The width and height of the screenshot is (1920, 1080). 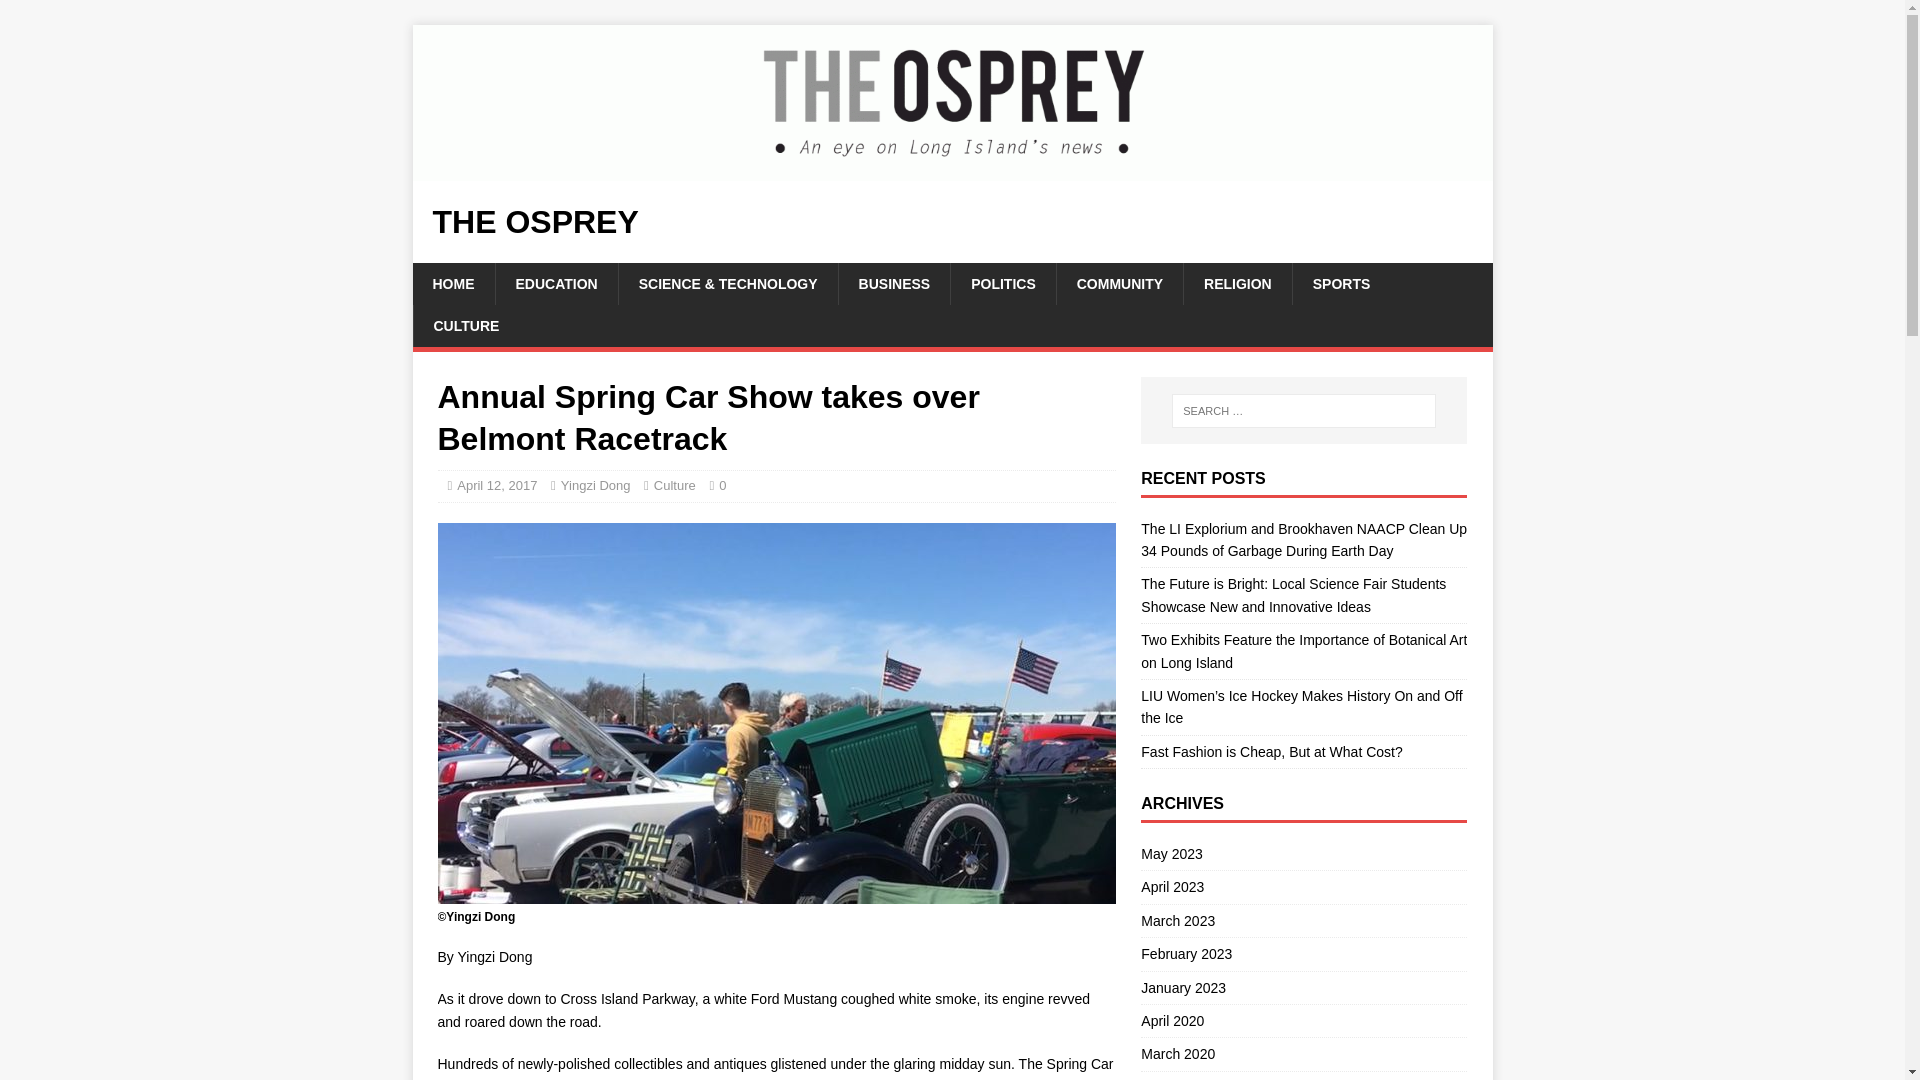 What do you see at coordinates (894, 284) in the screenshot?
I see `BUSINESS` at bounding box center [894, 284].